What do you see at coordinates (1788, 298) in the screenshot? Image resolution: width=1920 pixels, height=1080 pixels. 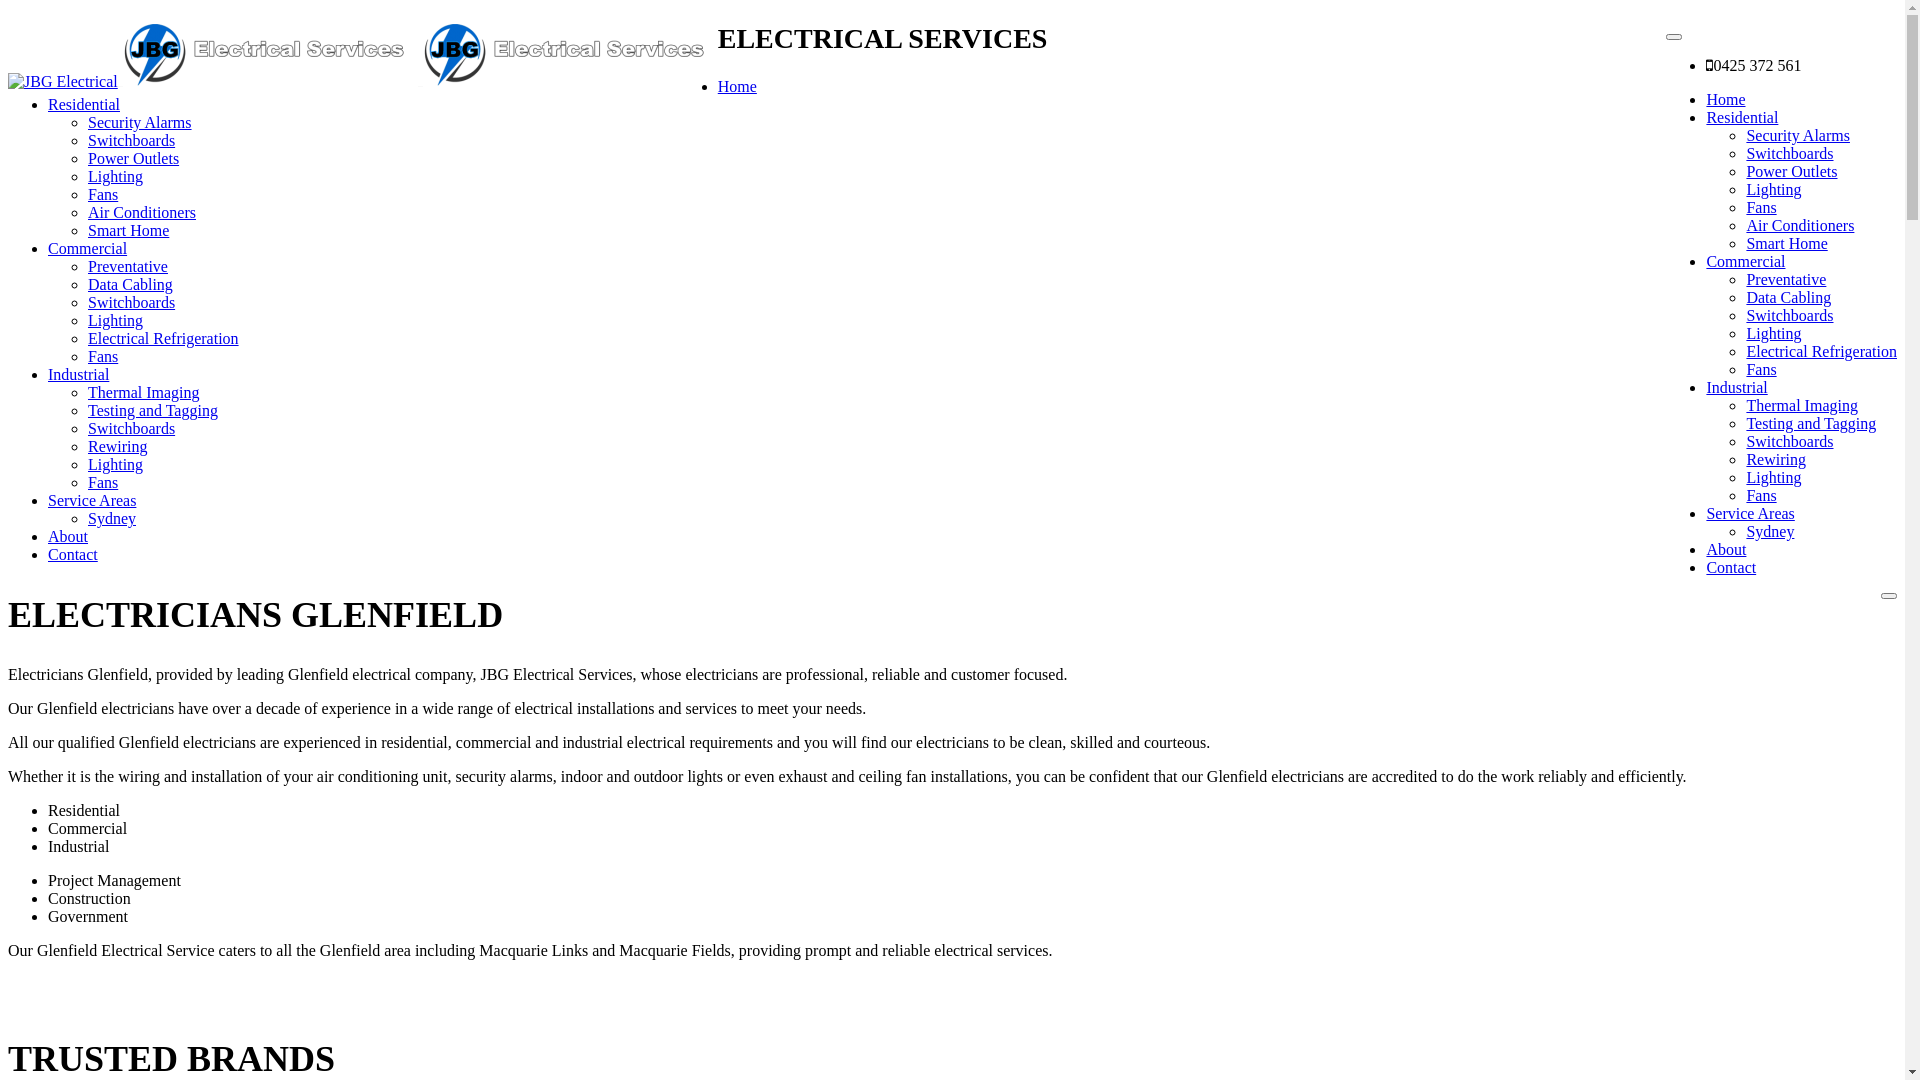 I see `Data Cabling` at bounding box center [1788, 298].